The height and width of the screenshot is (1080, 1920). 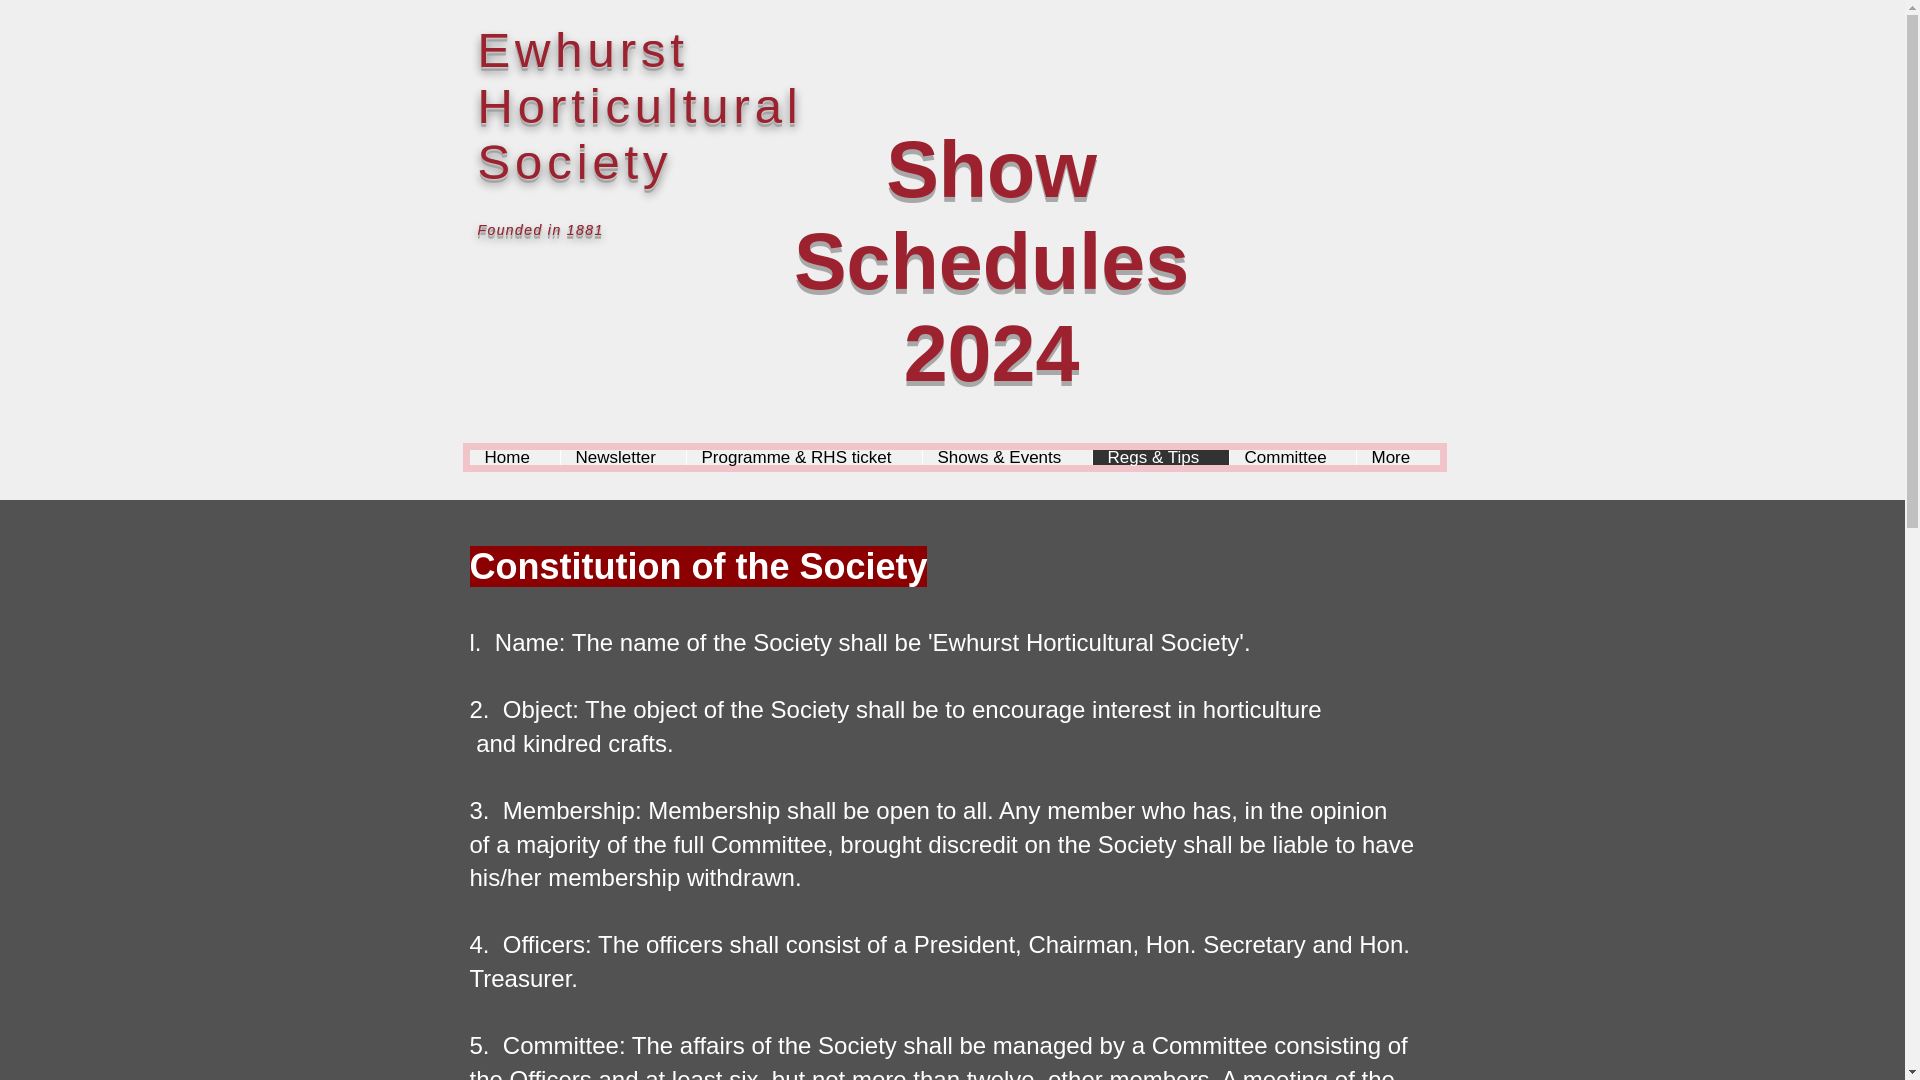 I want to click on Committee, so click(x=1292, y=458).